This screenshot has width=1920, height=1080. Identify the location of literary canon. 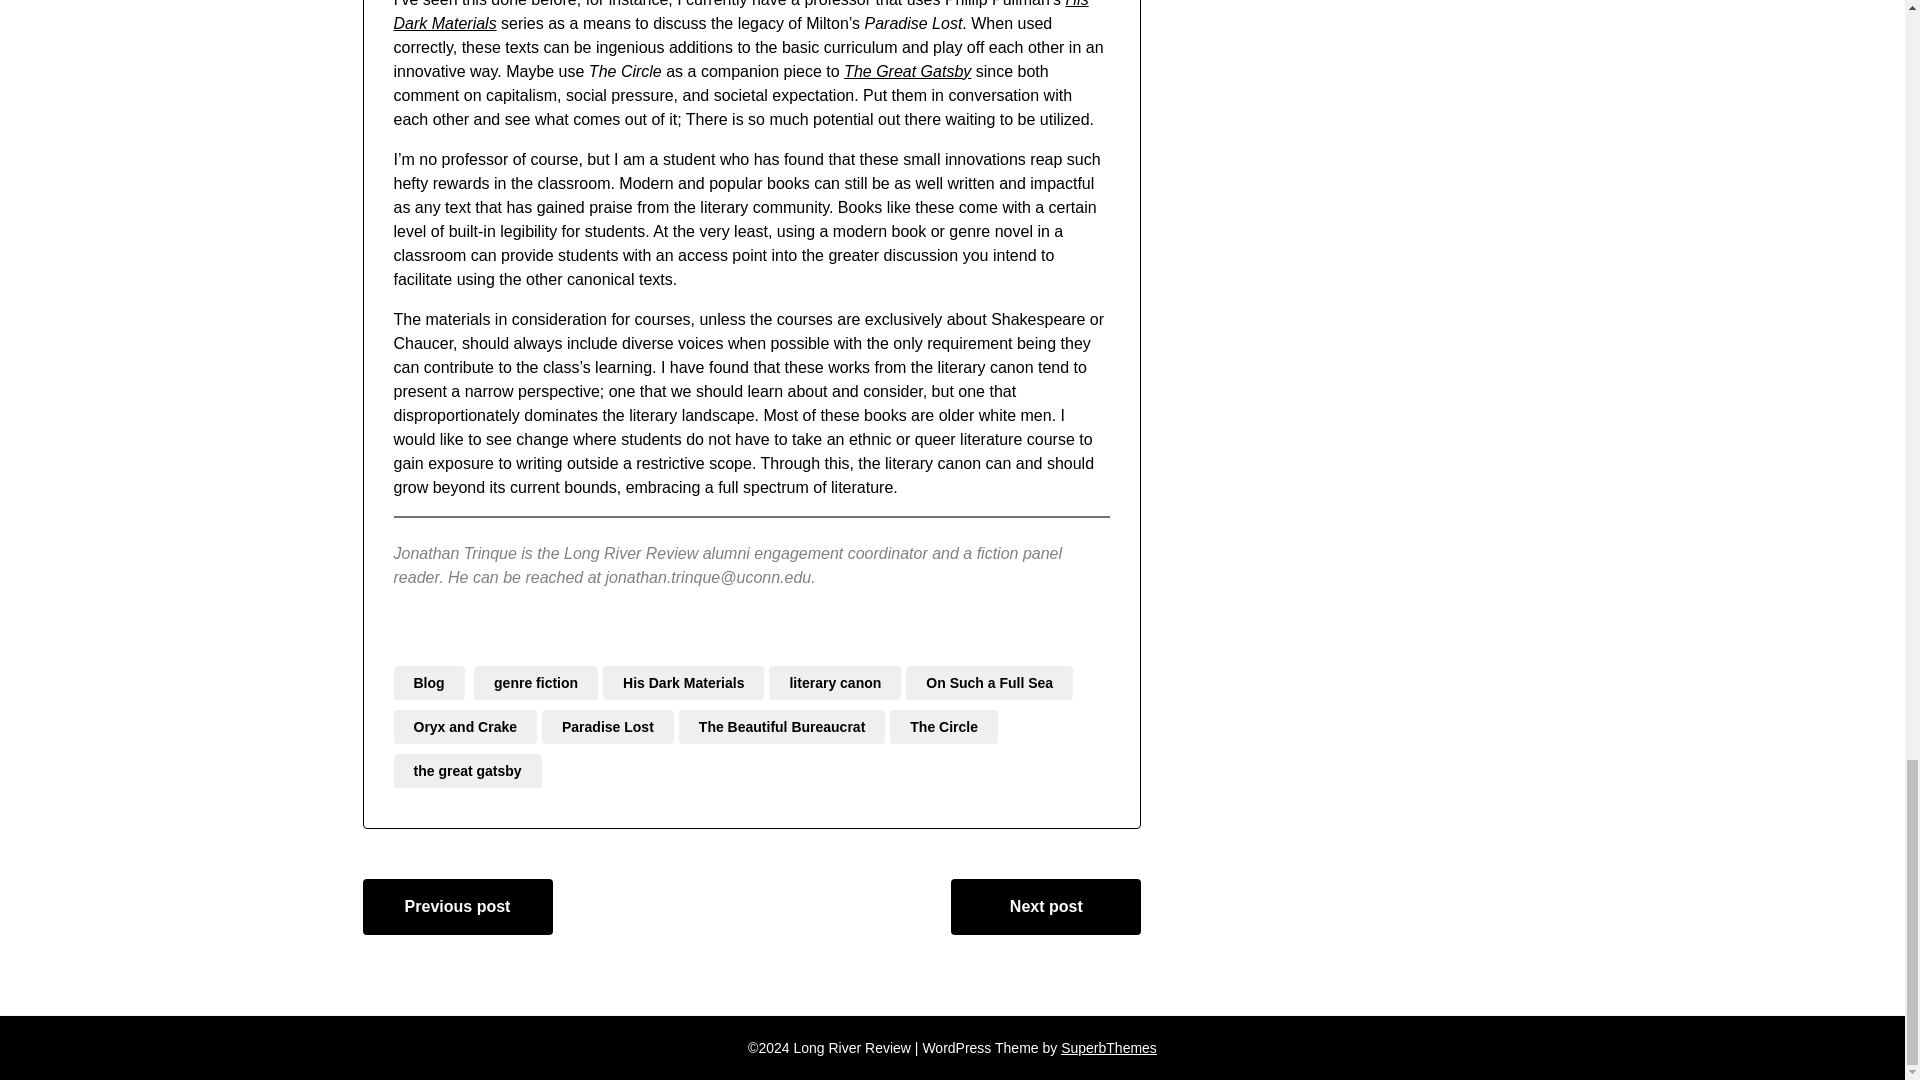
(834, 682).